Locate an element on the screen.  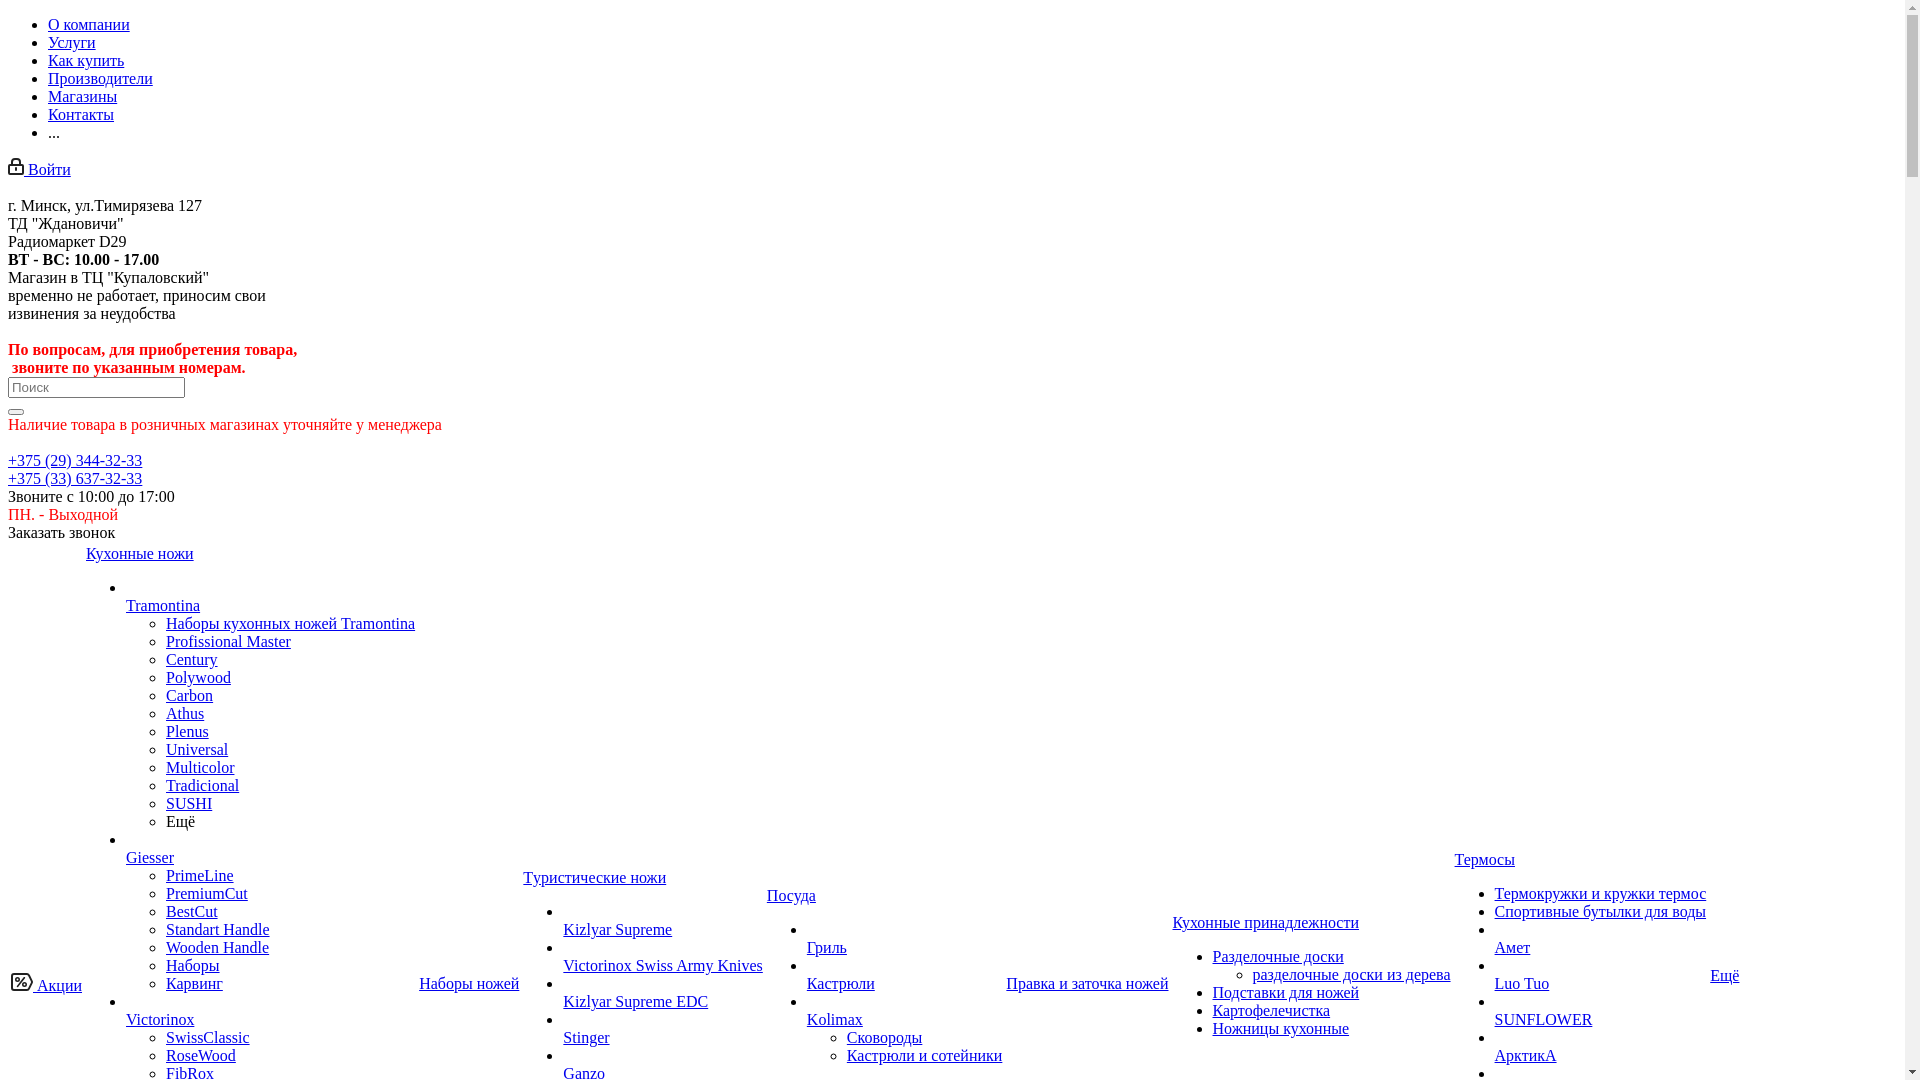
SUNFLOWER is located at coordinates (1496, 1006).